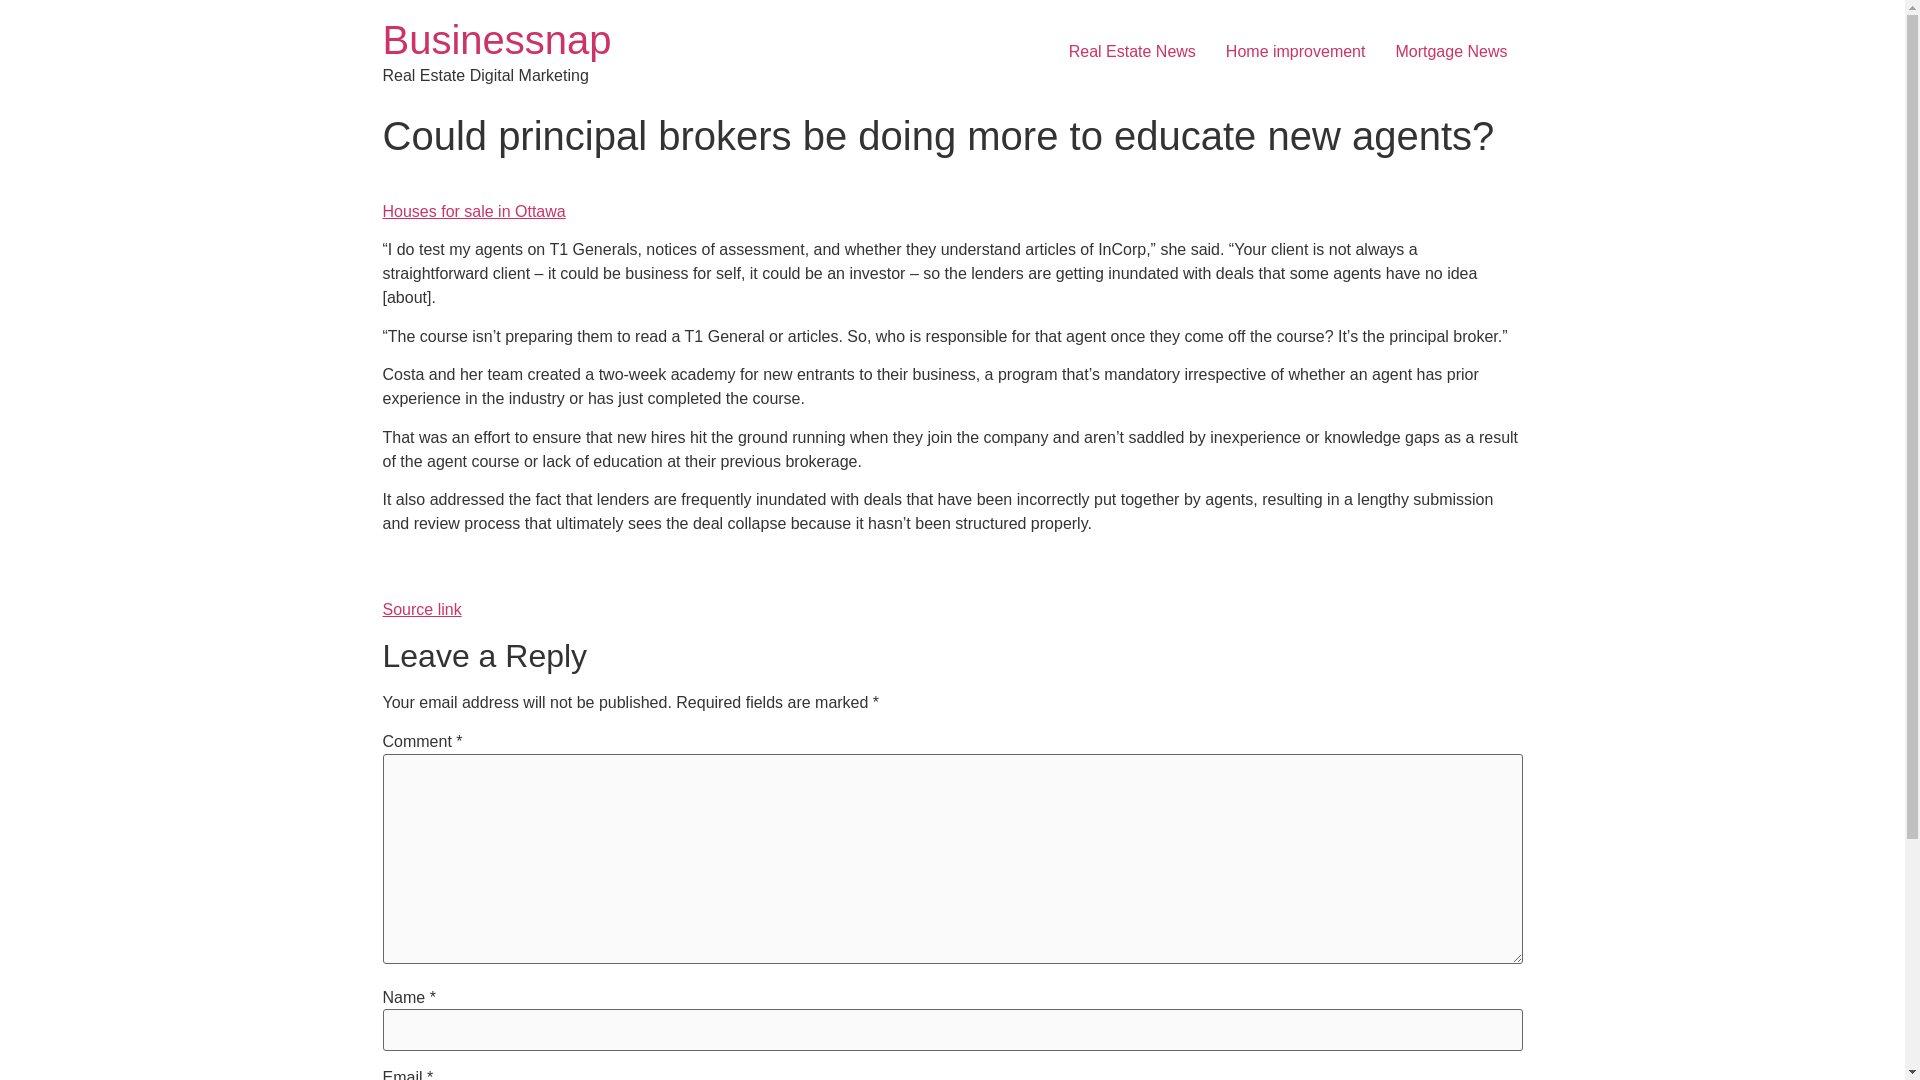  Describe the element at coordinates (1296, 52) in the screenshot. I see `Home improvement` at that location.